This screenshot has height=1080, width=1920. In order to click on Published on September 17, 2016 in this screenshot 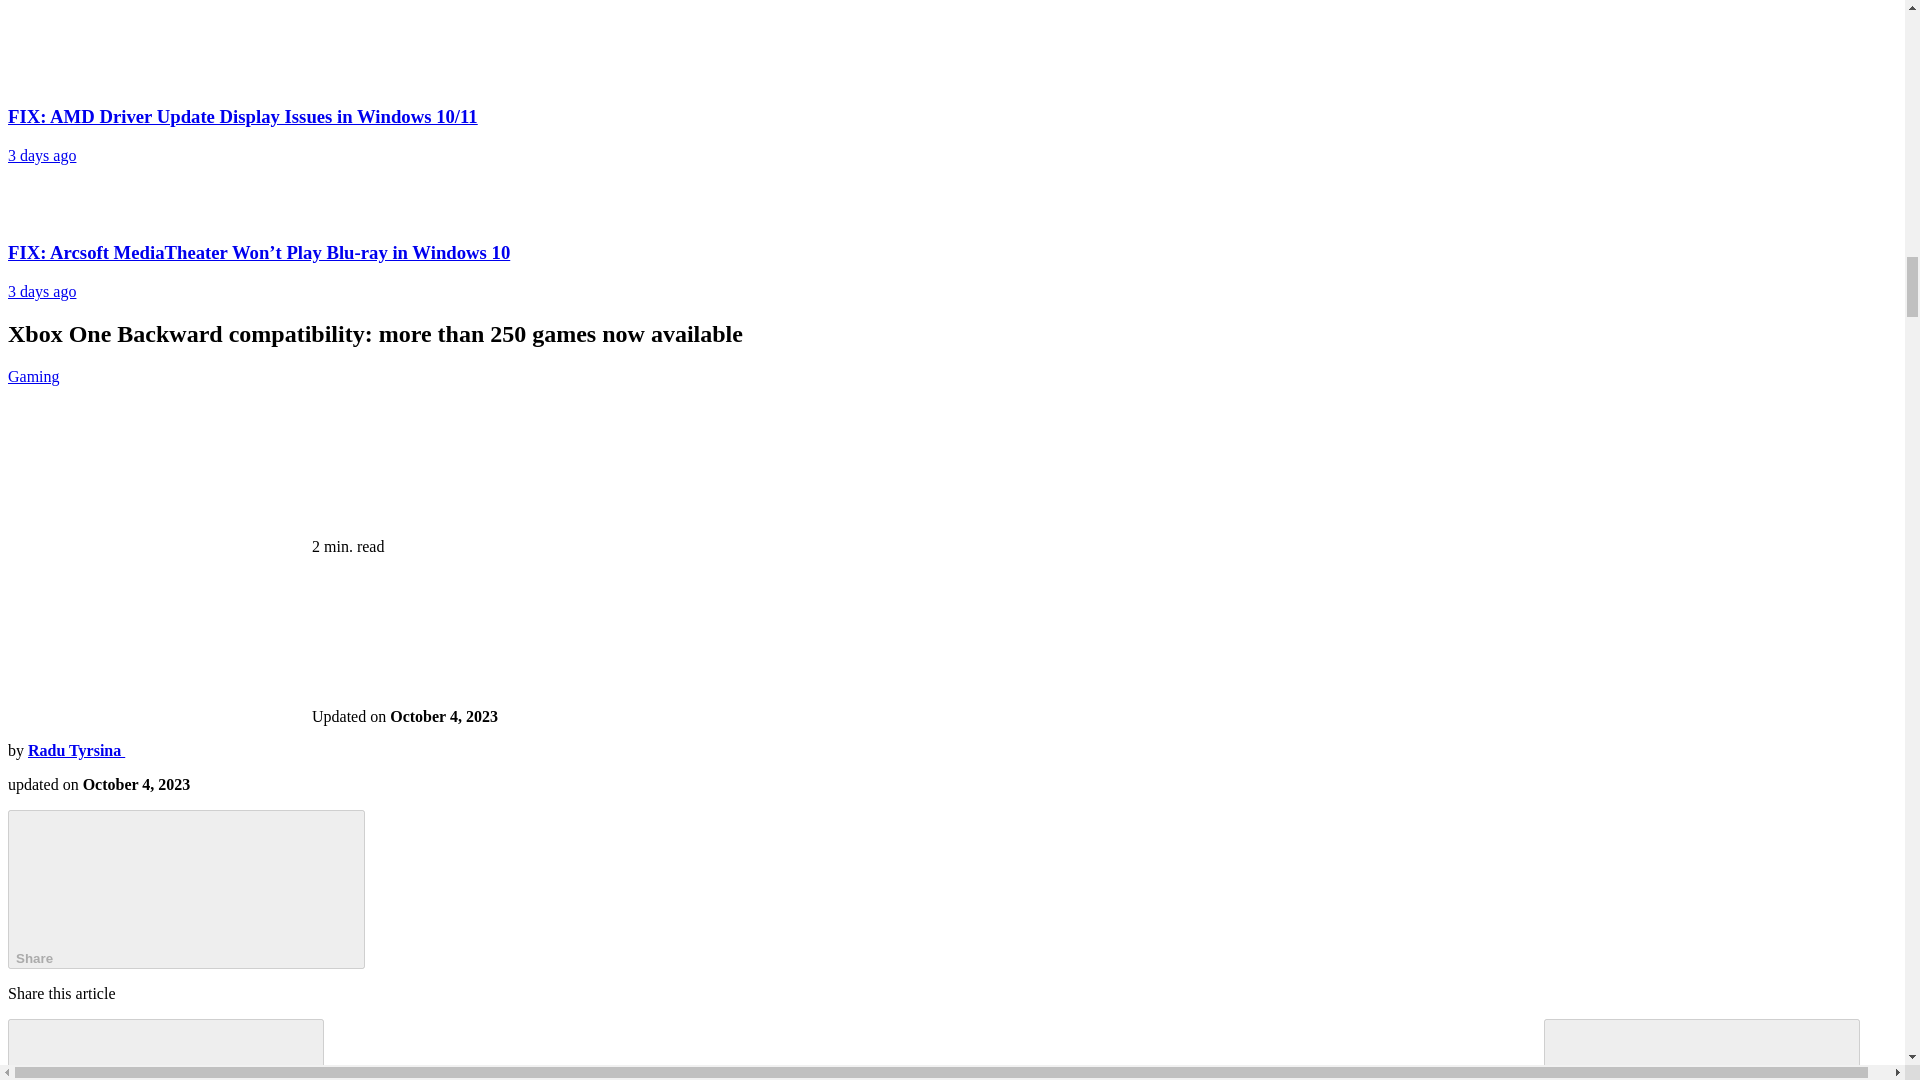, I will do `click(136, 784)`.